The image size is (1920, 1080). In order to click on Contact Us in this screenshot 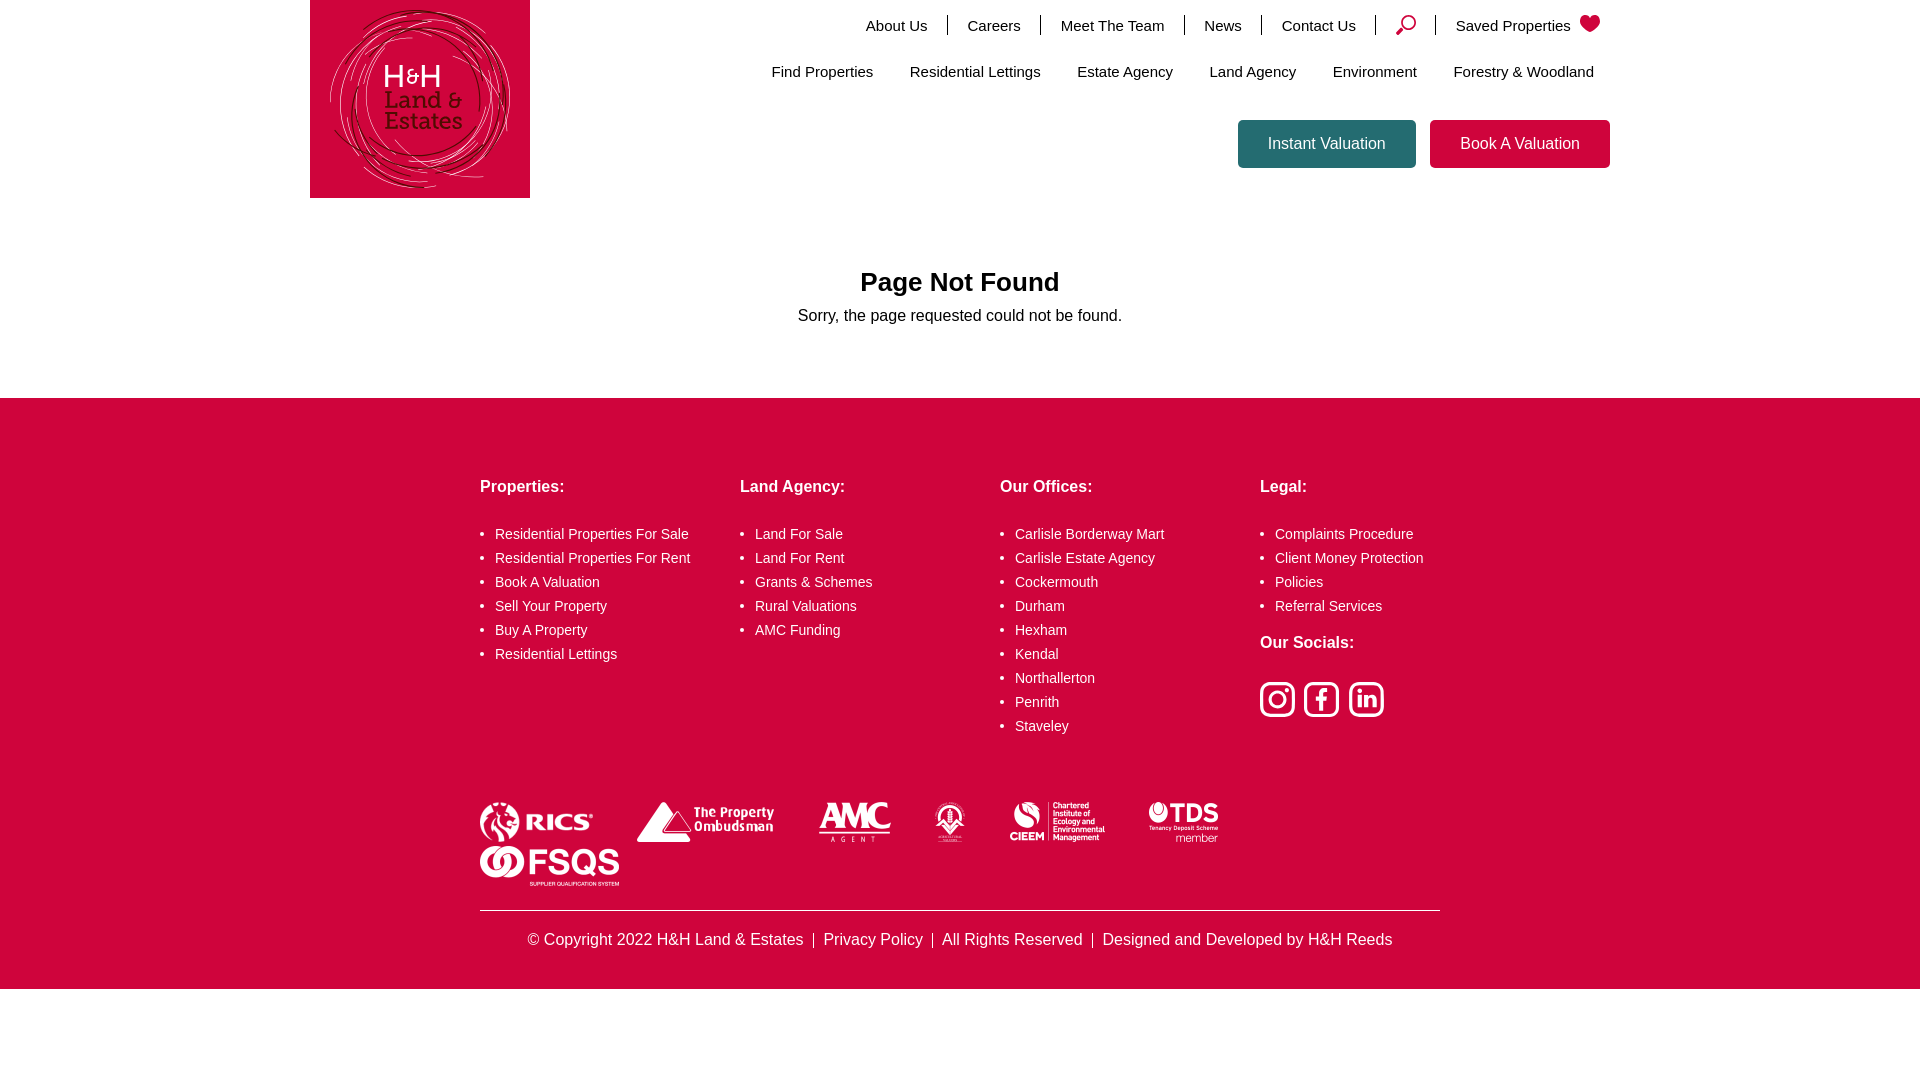, I will do `click(1318, 25)`.